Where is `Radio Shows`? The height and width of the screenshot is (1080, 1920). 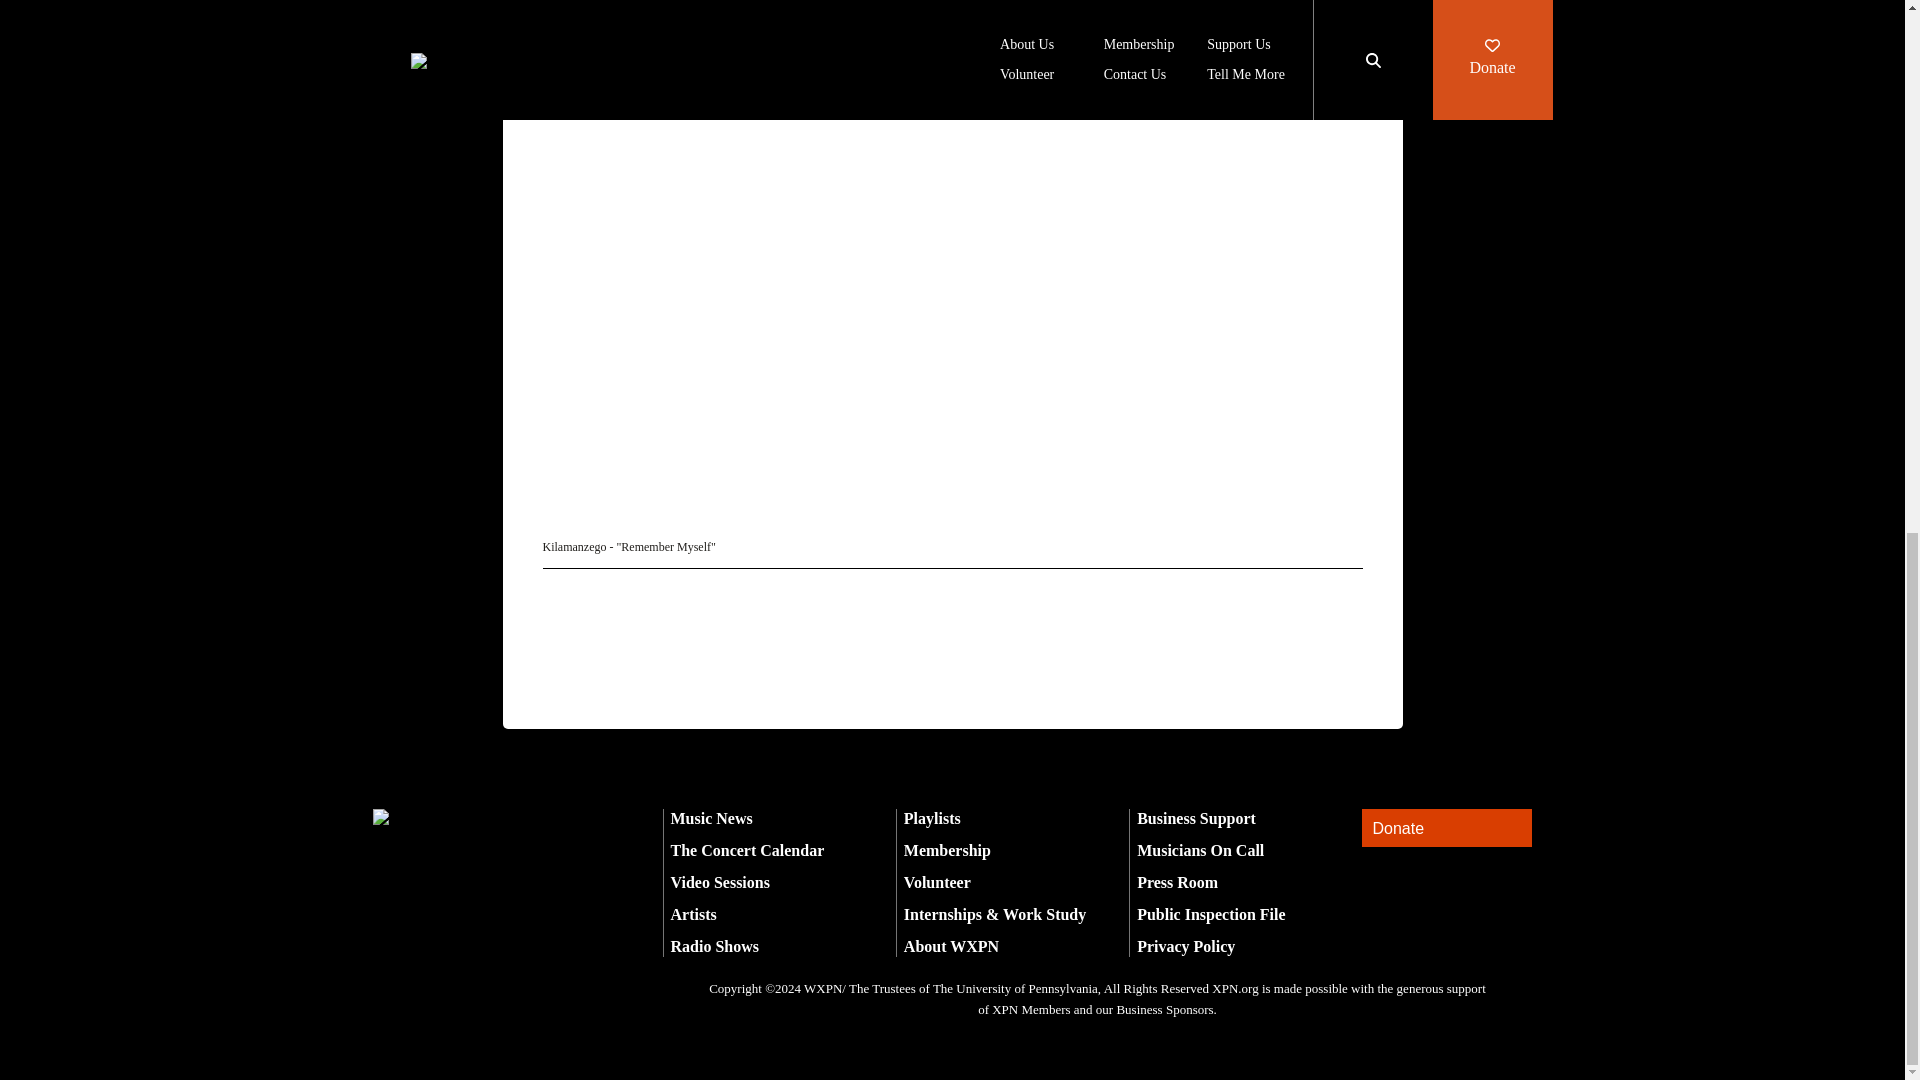
Radio Shows is located at coordinates (714, 946).